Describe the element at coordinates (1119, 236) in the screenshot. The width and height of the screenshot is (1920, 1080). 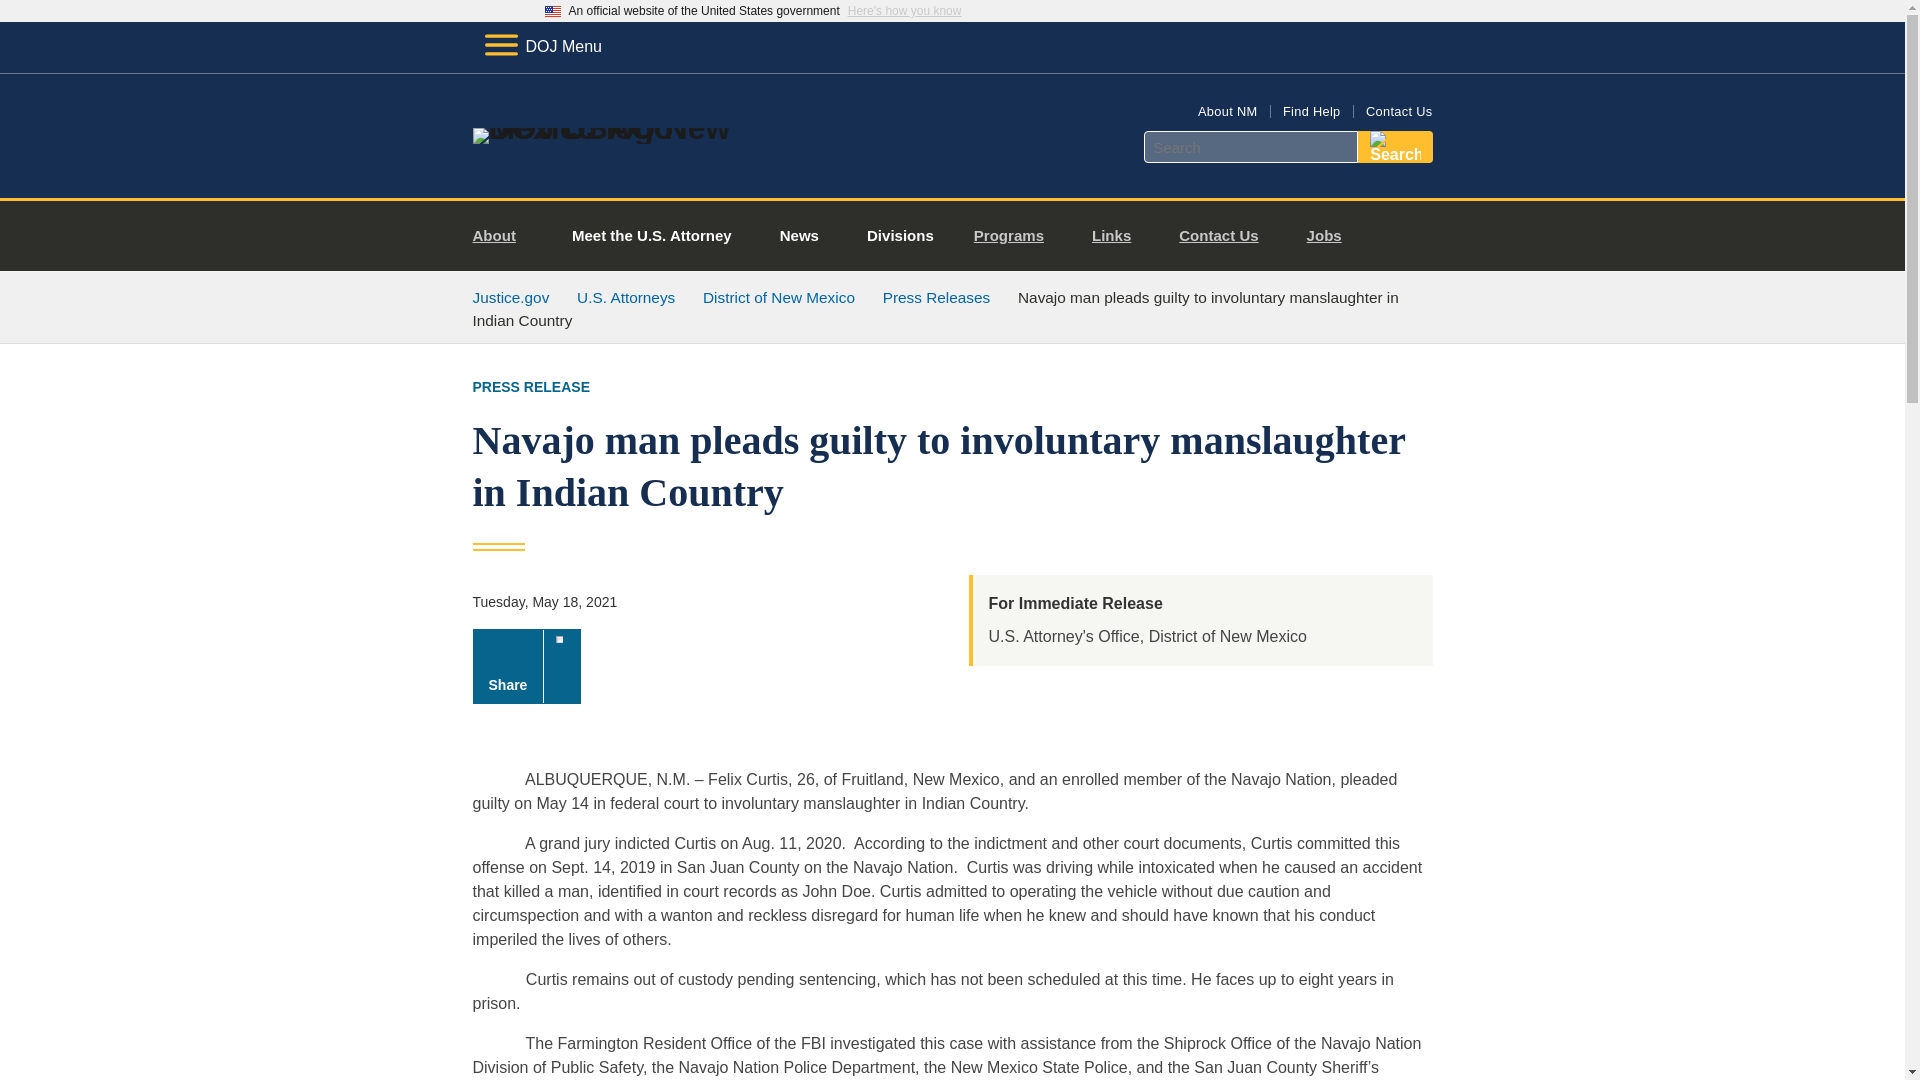
I see `Links` at that location.